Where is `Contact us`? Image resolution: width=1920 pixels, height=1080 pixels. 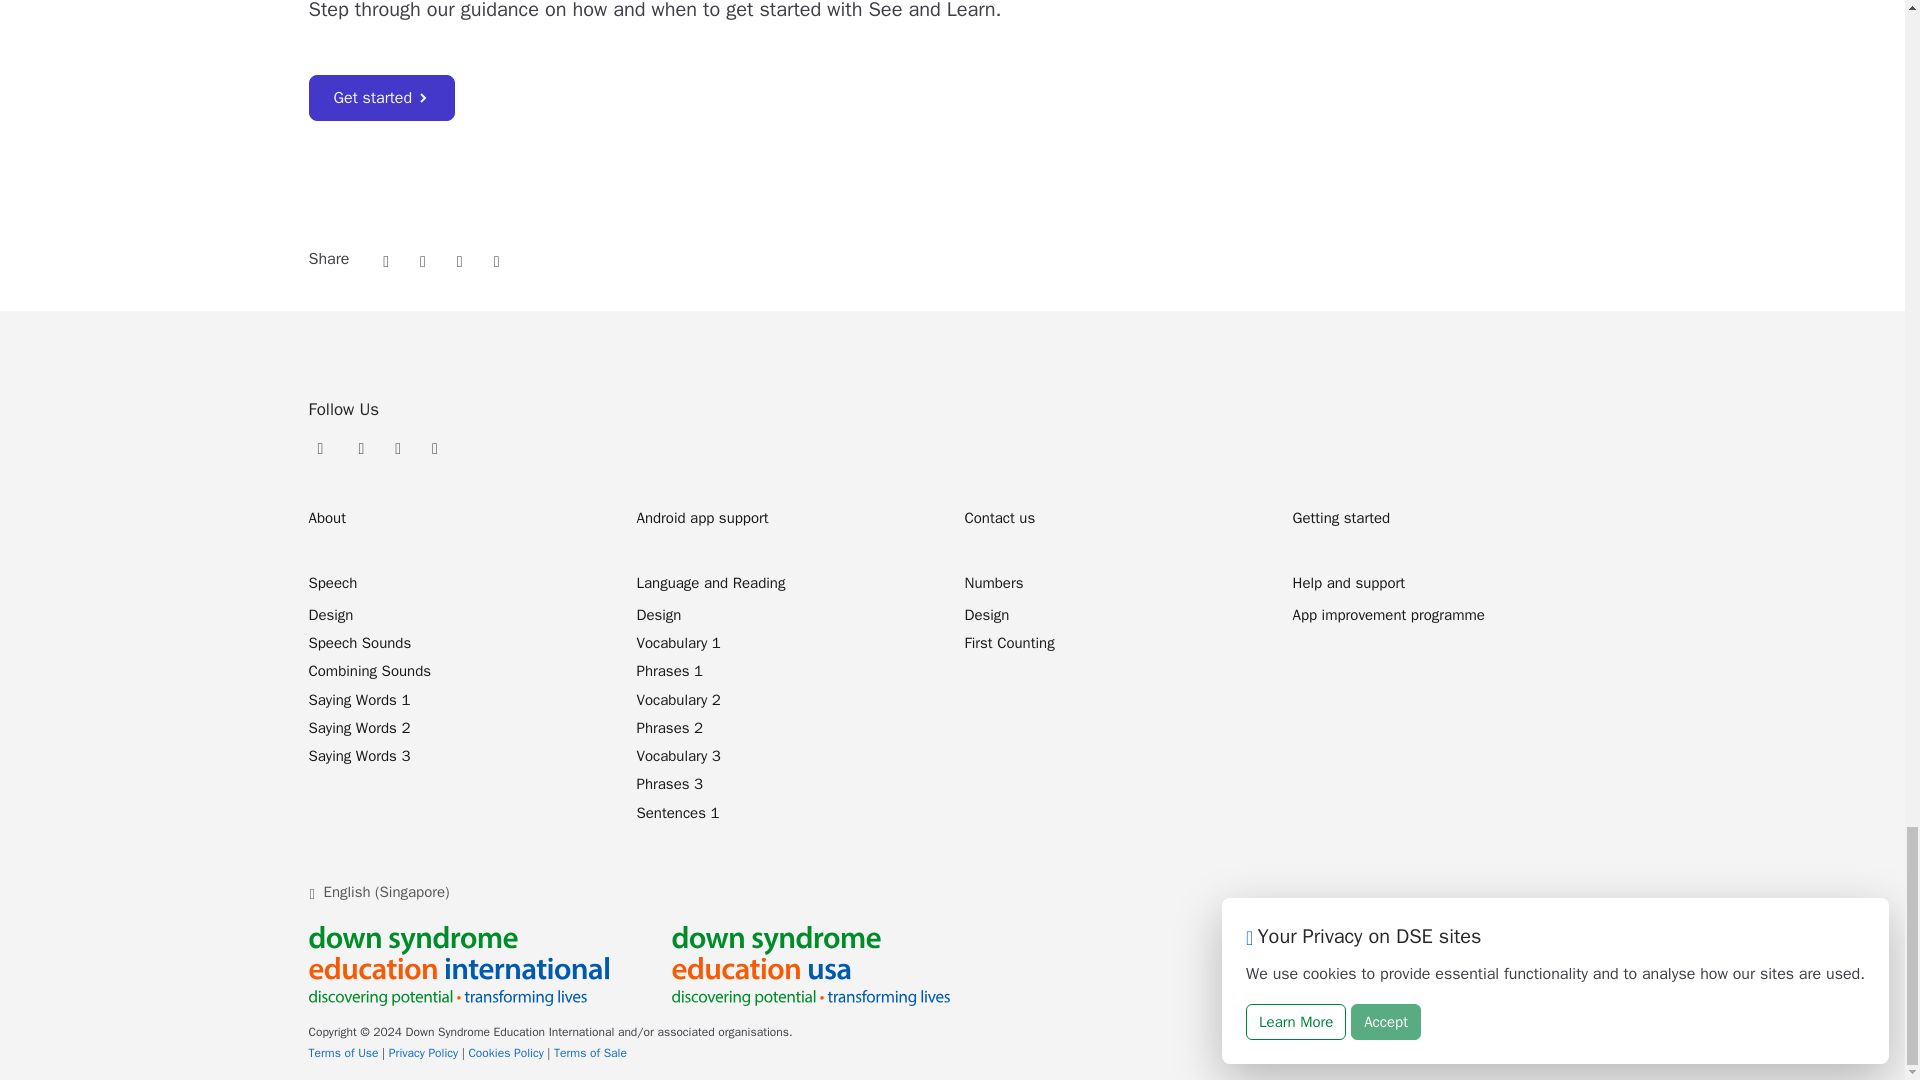 Contact us is located at coordinates (998, 518).